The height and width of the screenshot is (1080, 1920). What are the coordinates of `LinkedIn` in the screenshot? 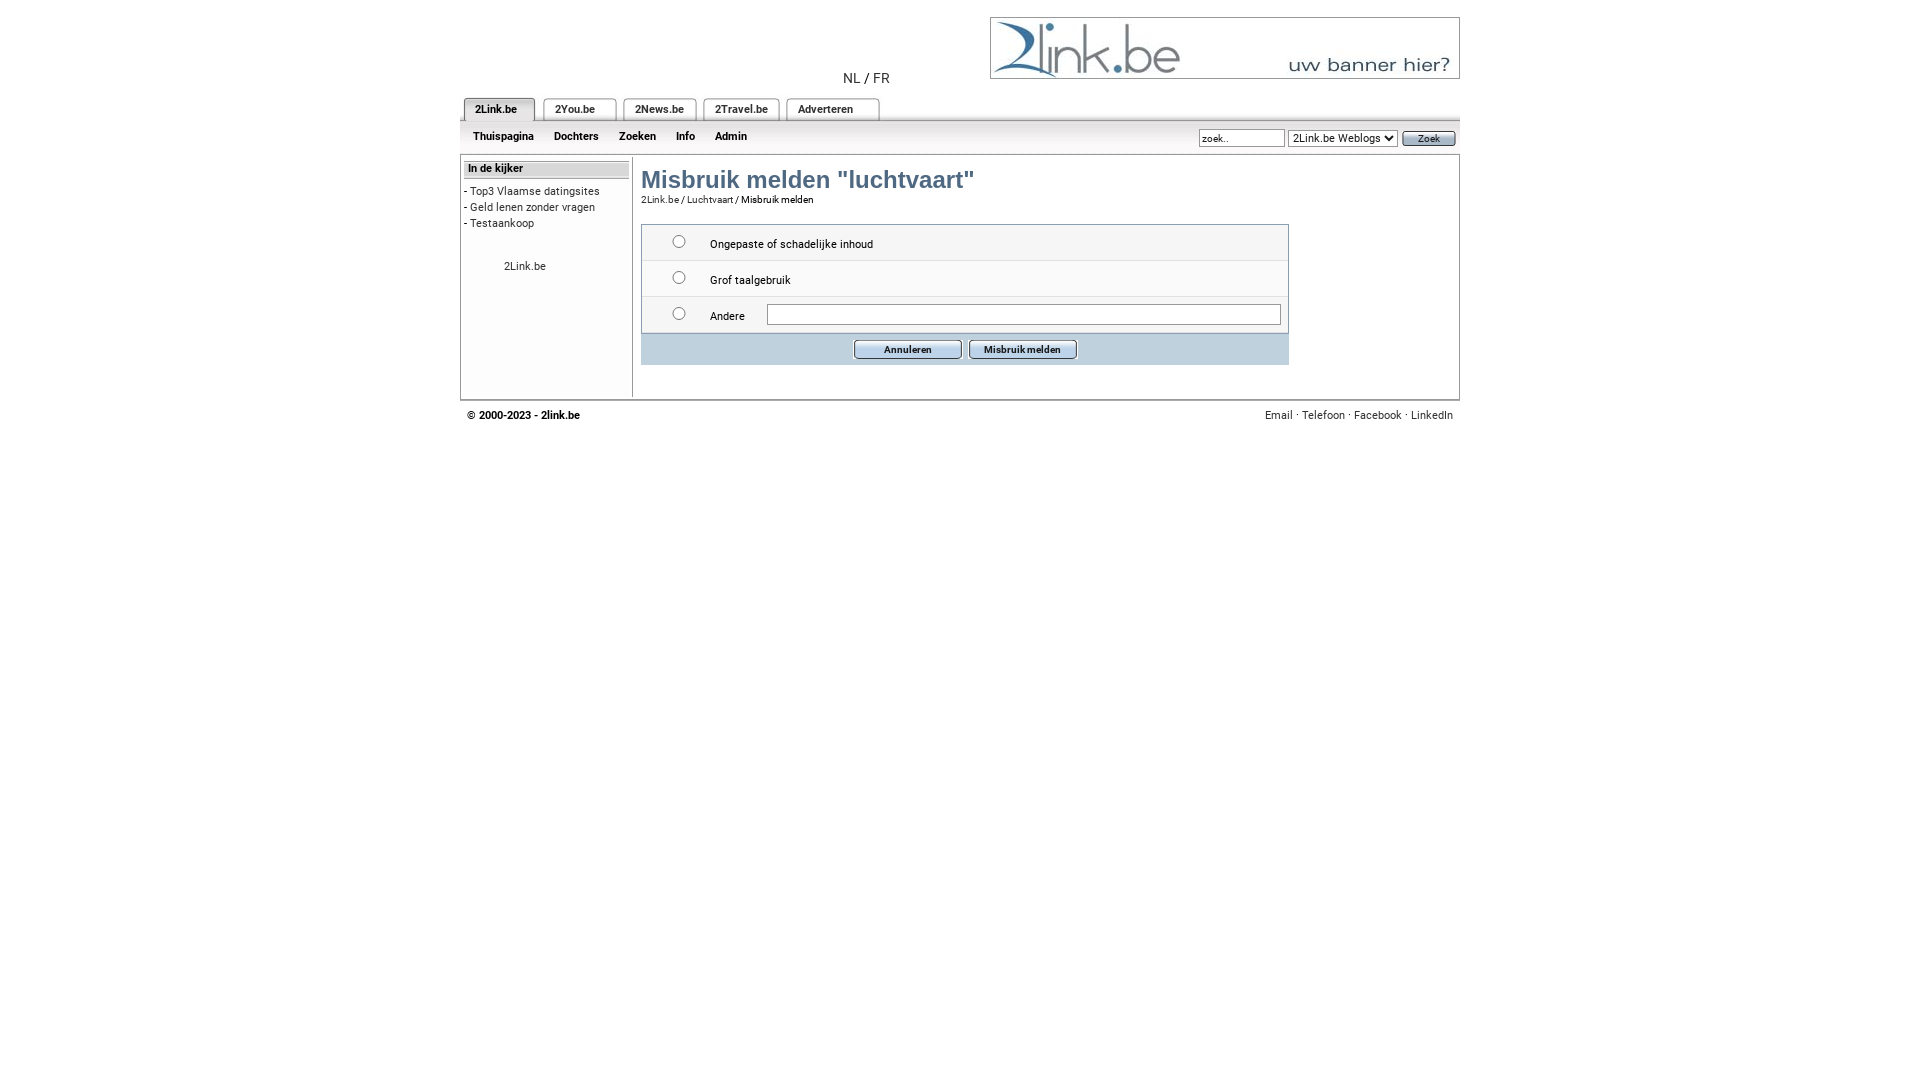 It's located at (1432, 416).